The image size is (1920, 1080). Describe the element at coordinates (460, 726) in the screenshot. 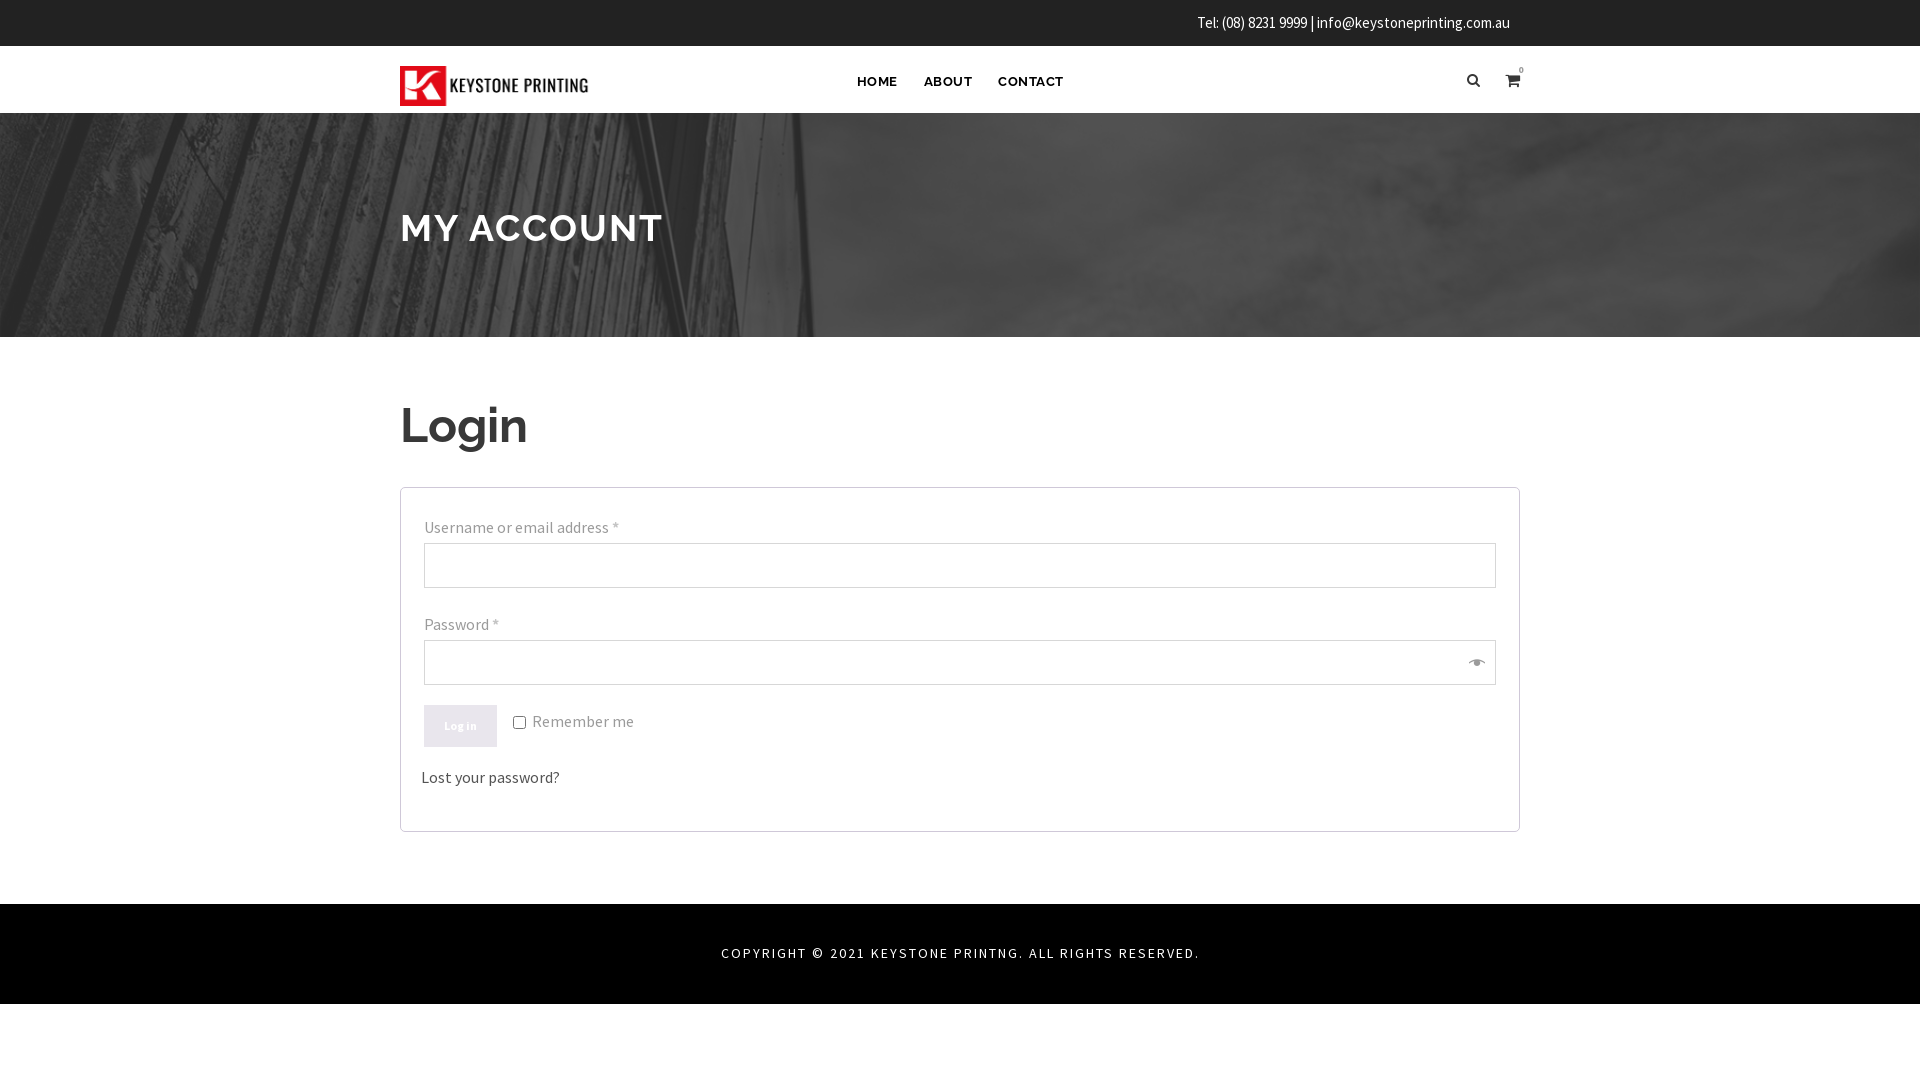

I see `Log in` at that location.